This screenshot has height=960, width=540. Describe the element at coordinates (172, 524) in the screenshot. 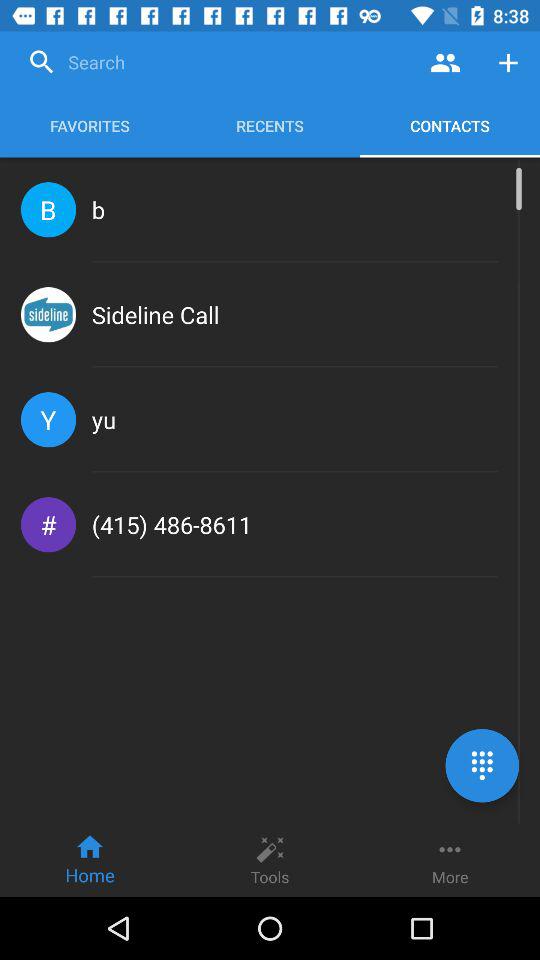

I see `launch the (415) 486-8611` at that location.